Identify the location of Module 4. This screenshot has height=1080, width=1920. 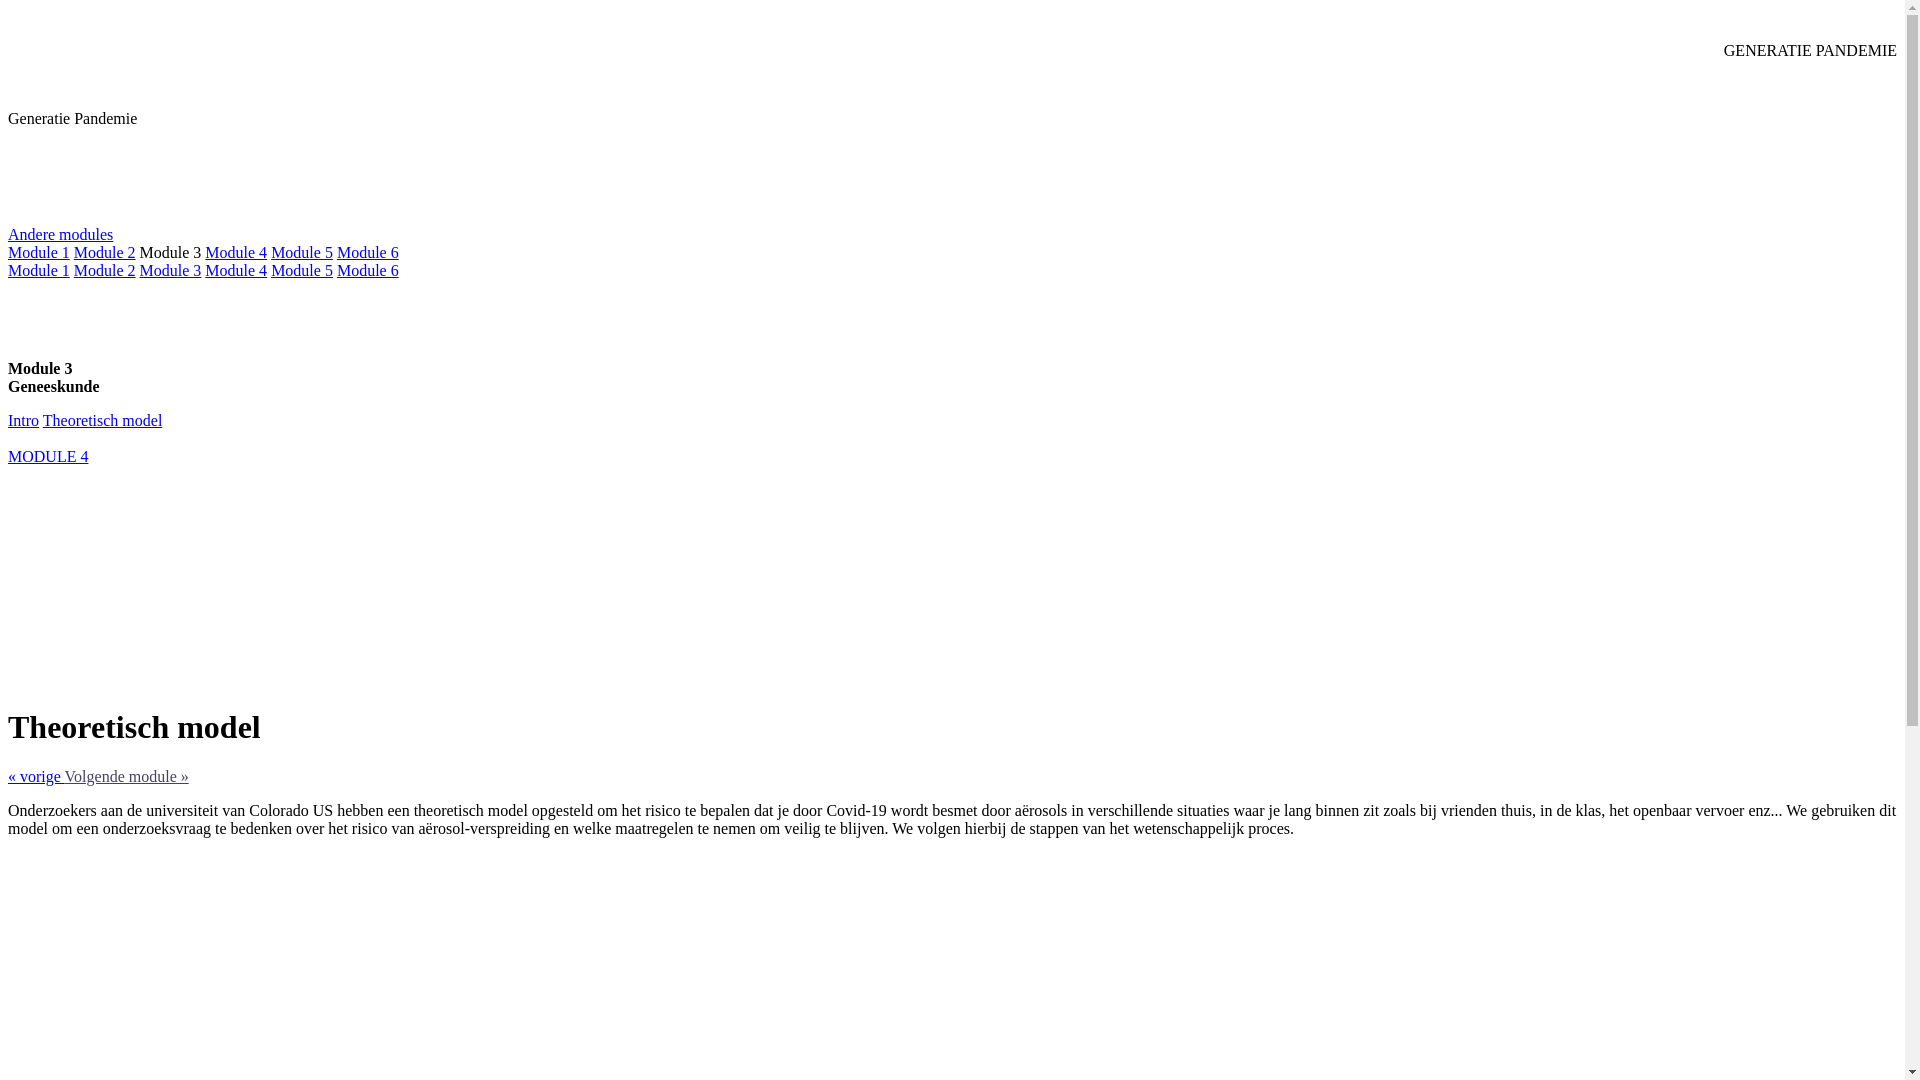
(236, 270).